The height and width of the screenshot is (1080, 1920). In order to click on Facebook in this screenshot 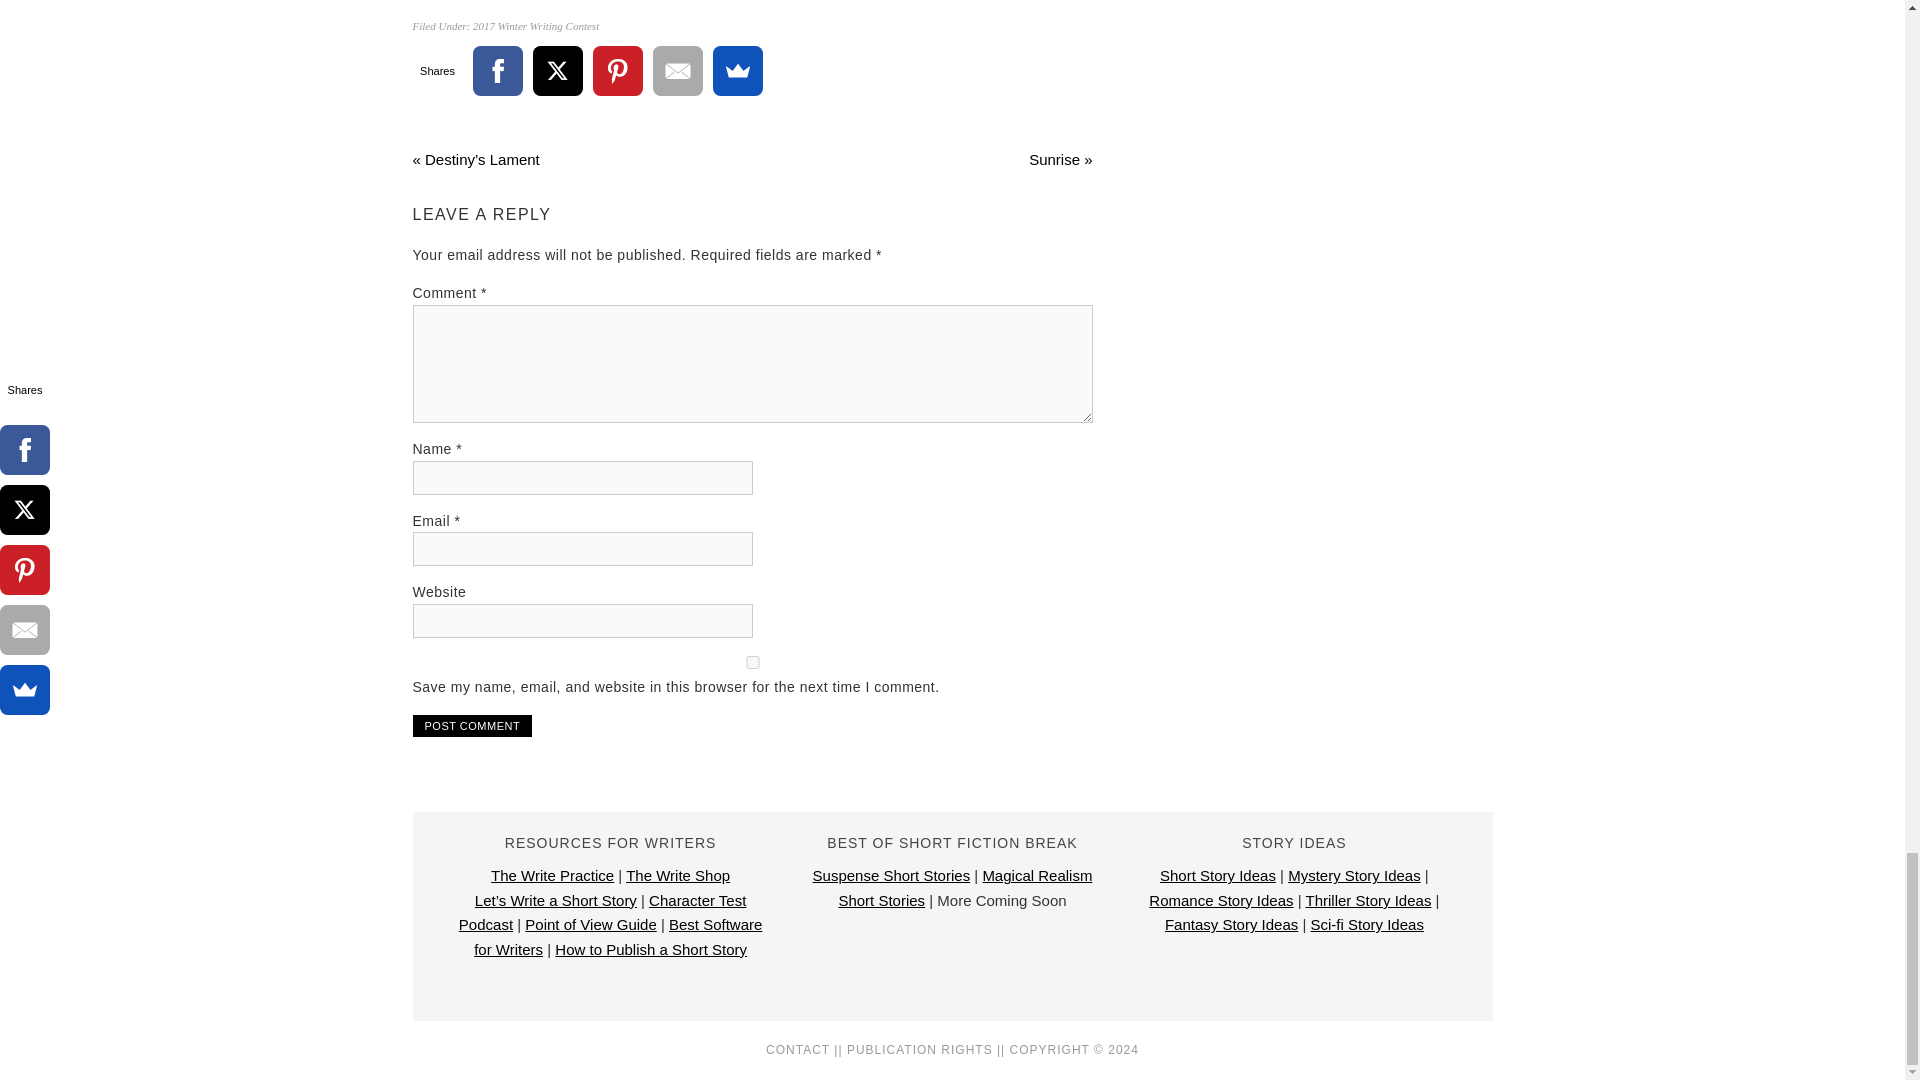, I will do `click(497, 71)`.